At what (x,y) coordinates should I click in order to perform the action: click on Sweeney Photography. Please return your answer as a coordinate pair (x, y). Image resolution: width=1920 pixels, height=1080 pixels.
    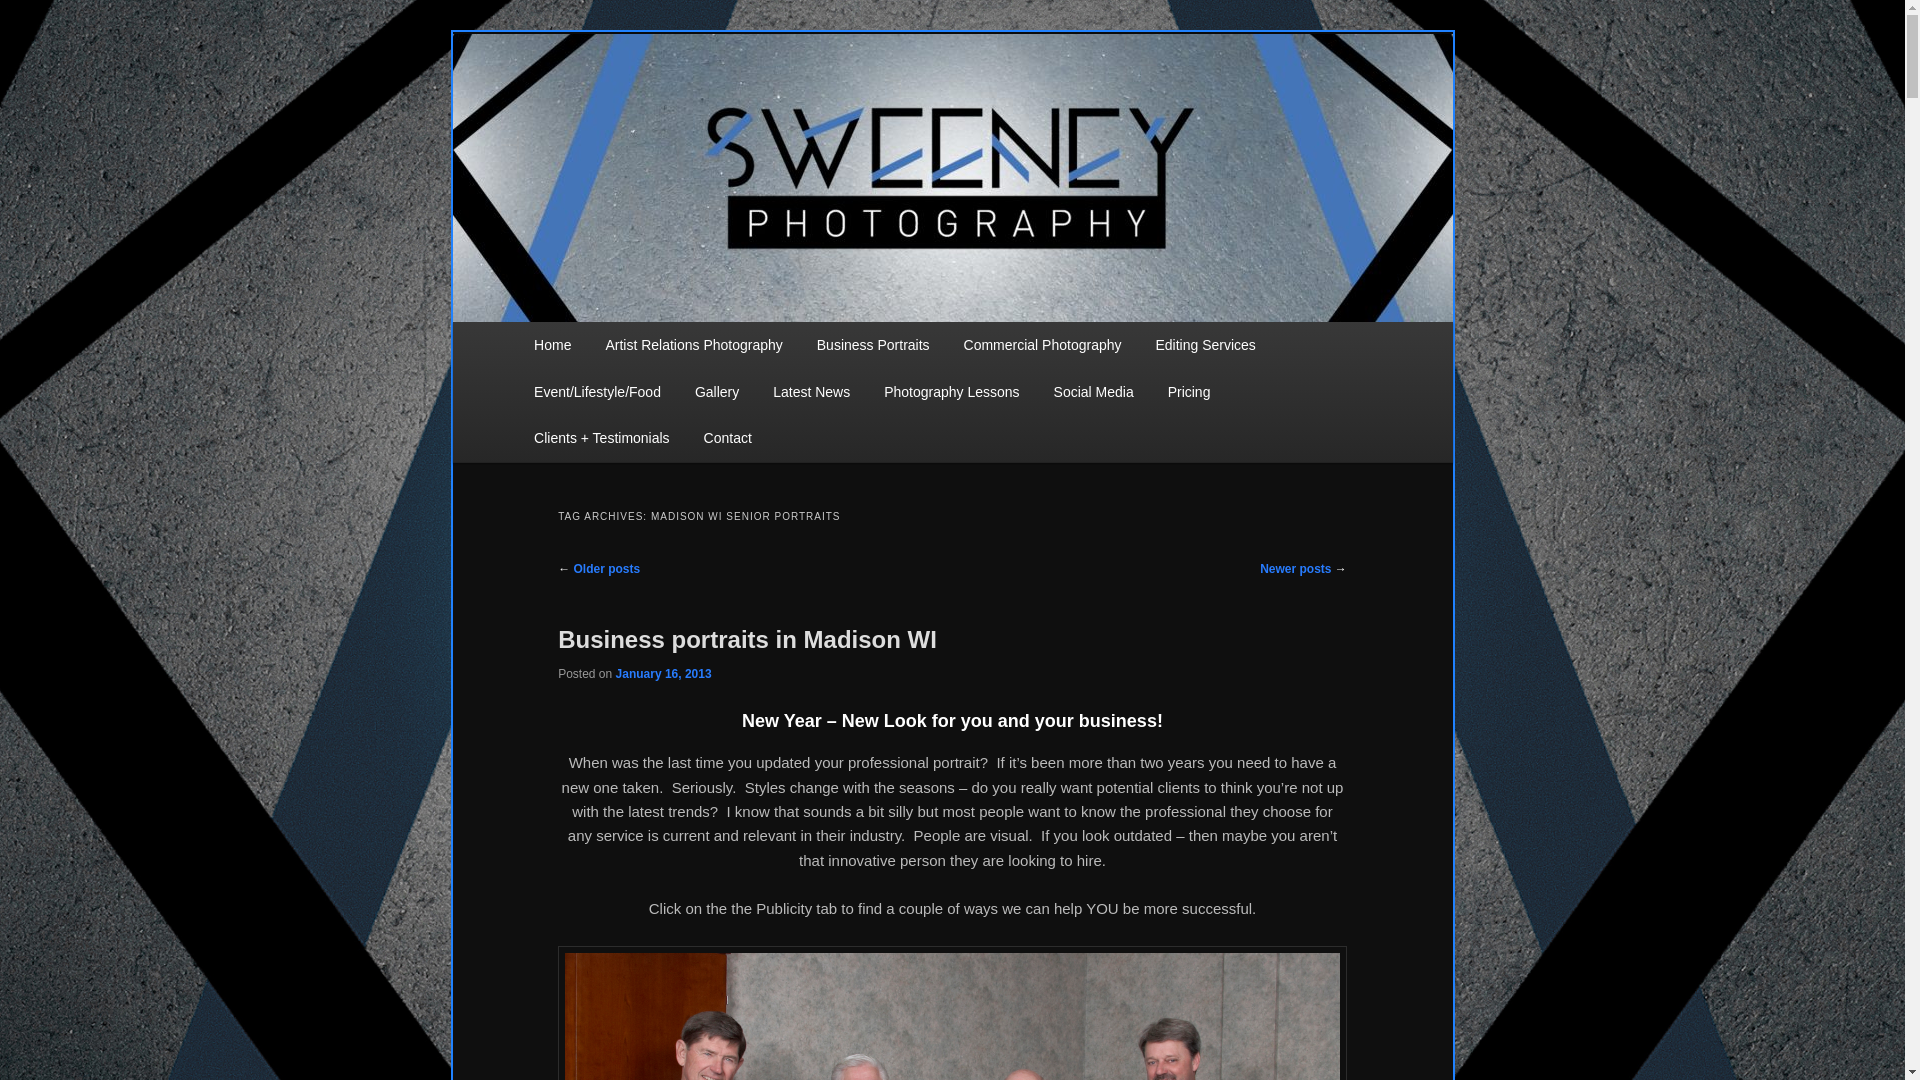
    Looking at the image, I should click on (689, 148).